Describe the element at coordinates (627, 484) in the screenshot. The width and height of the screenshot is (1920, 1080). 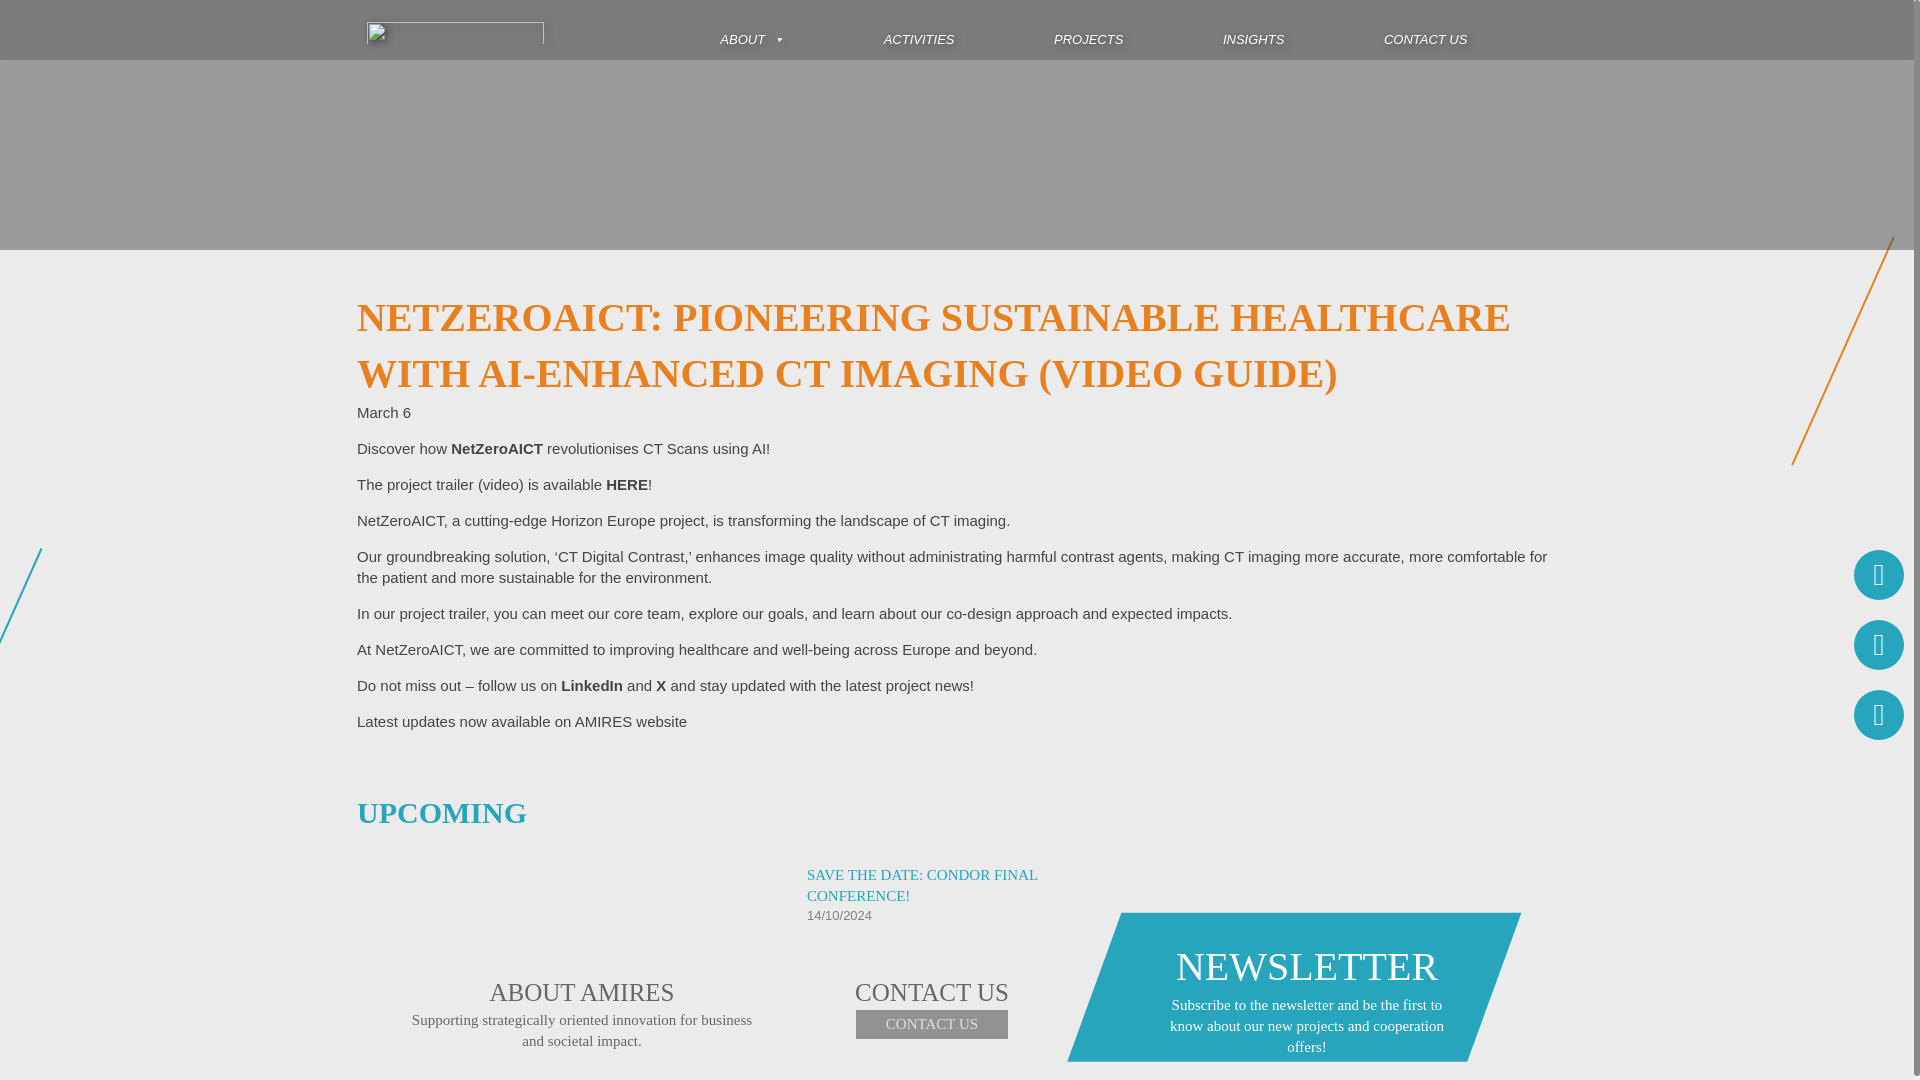
I see `HERE` at that location.